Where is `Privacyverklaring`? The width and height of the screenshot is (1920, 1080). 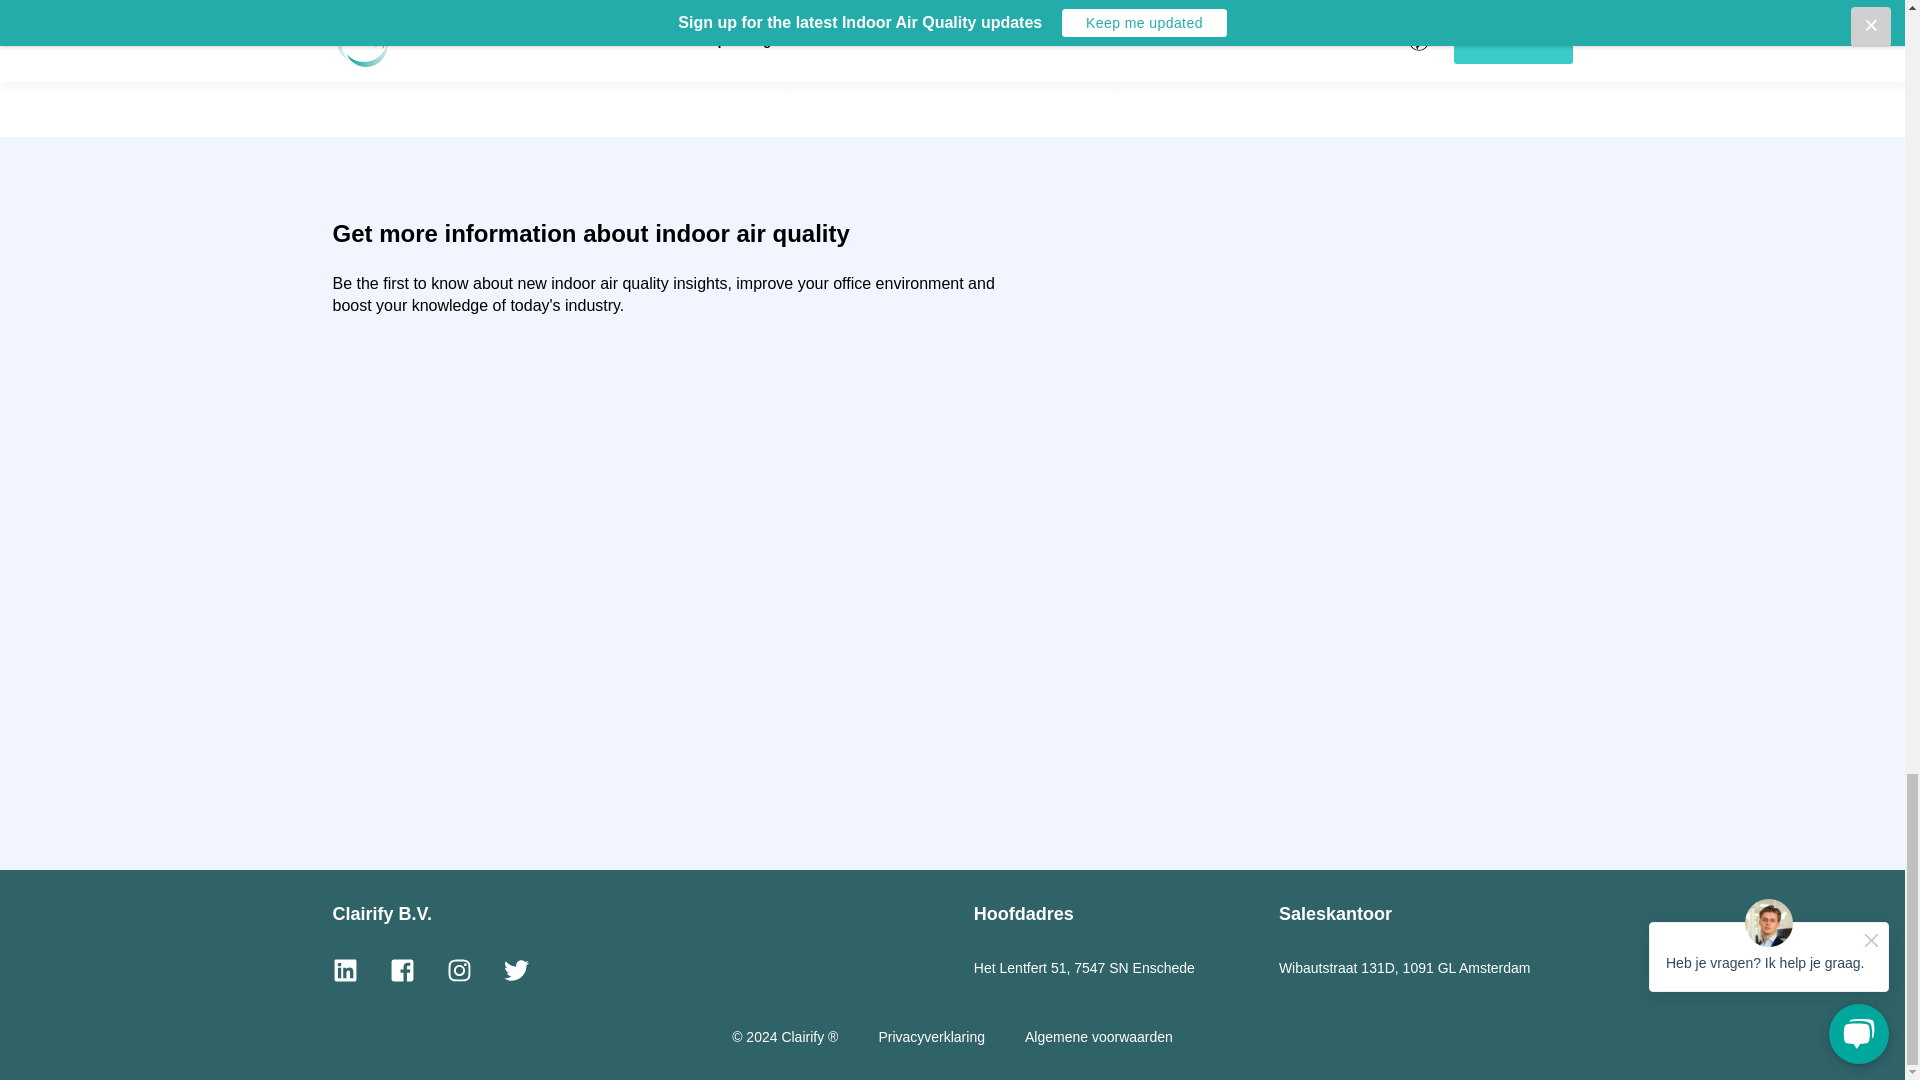 Privacyverklaring is located at coordinates (930, 1037).